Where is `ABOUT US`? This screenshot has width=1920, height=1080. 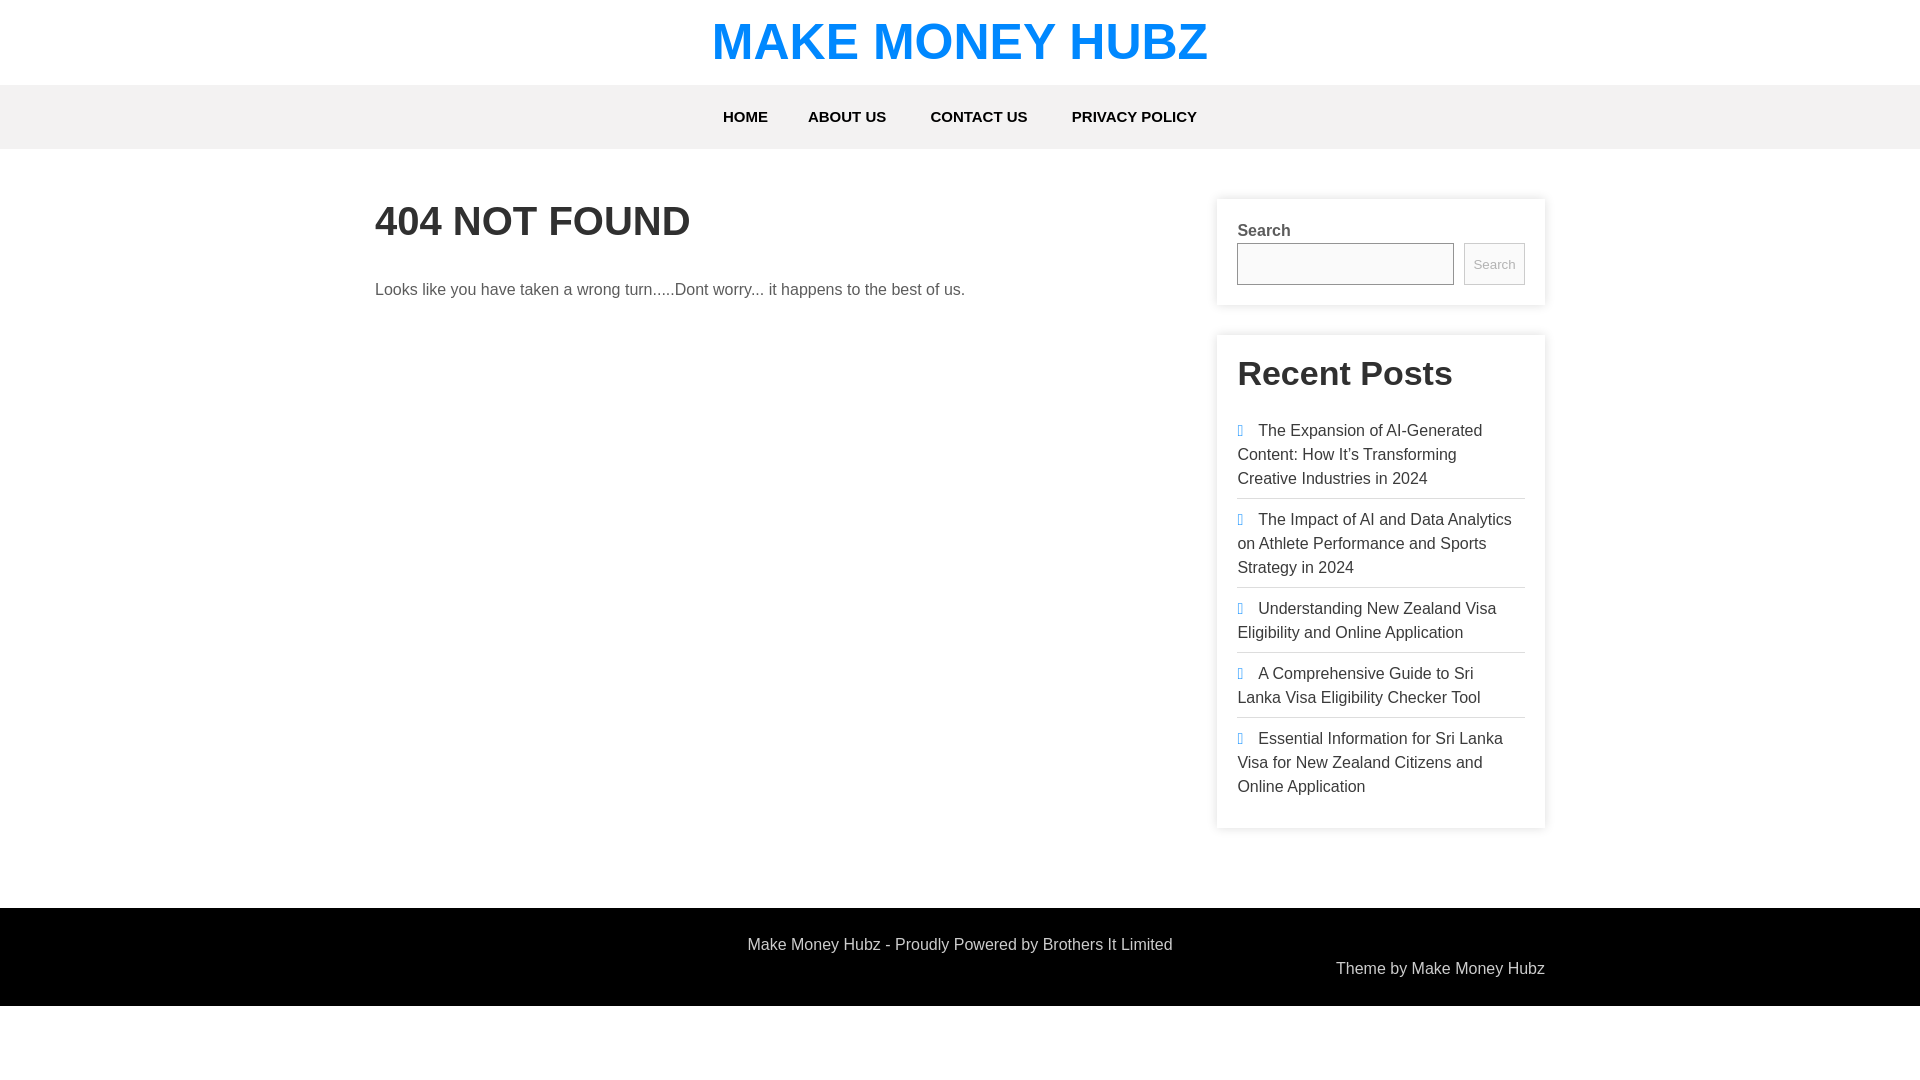
ABOUT US is located at coordinates (846, 117).